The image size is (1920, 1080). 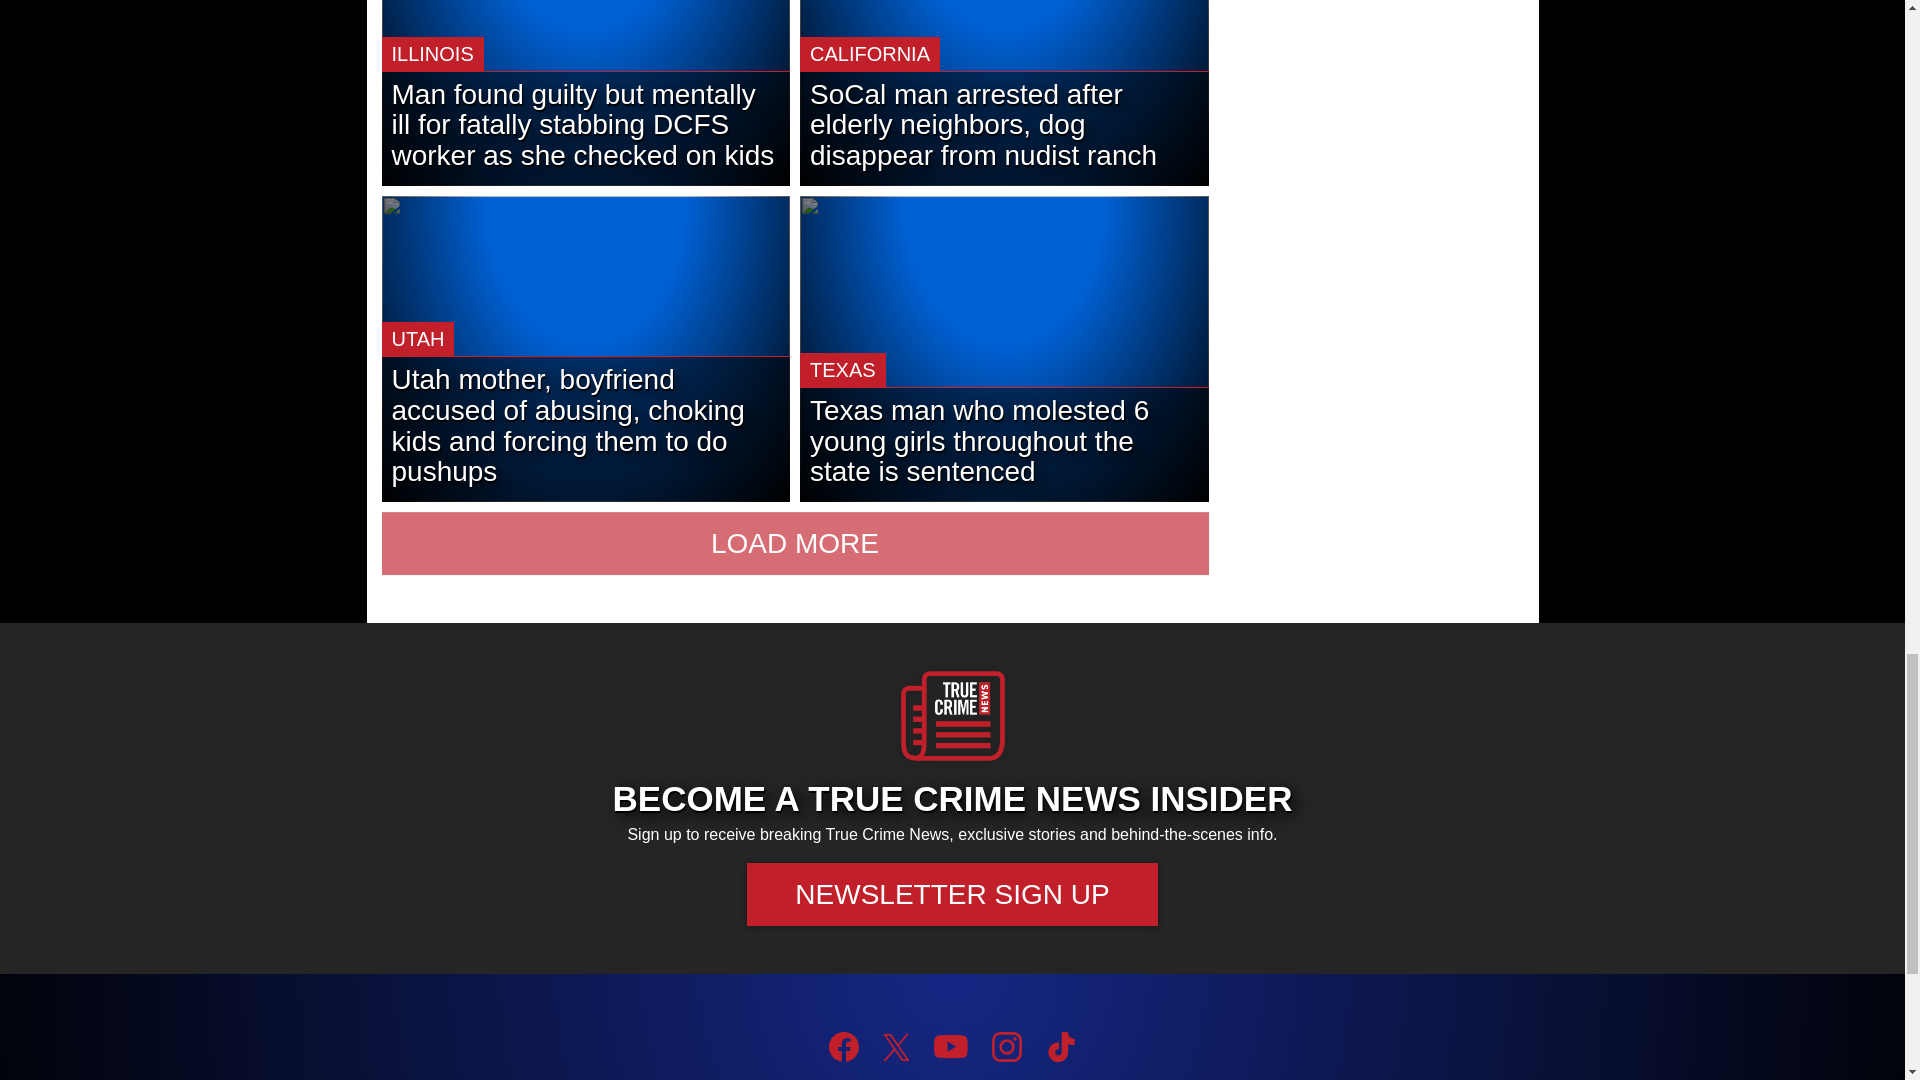 I want to click on Instagram, so click(x=1006, y=1046).